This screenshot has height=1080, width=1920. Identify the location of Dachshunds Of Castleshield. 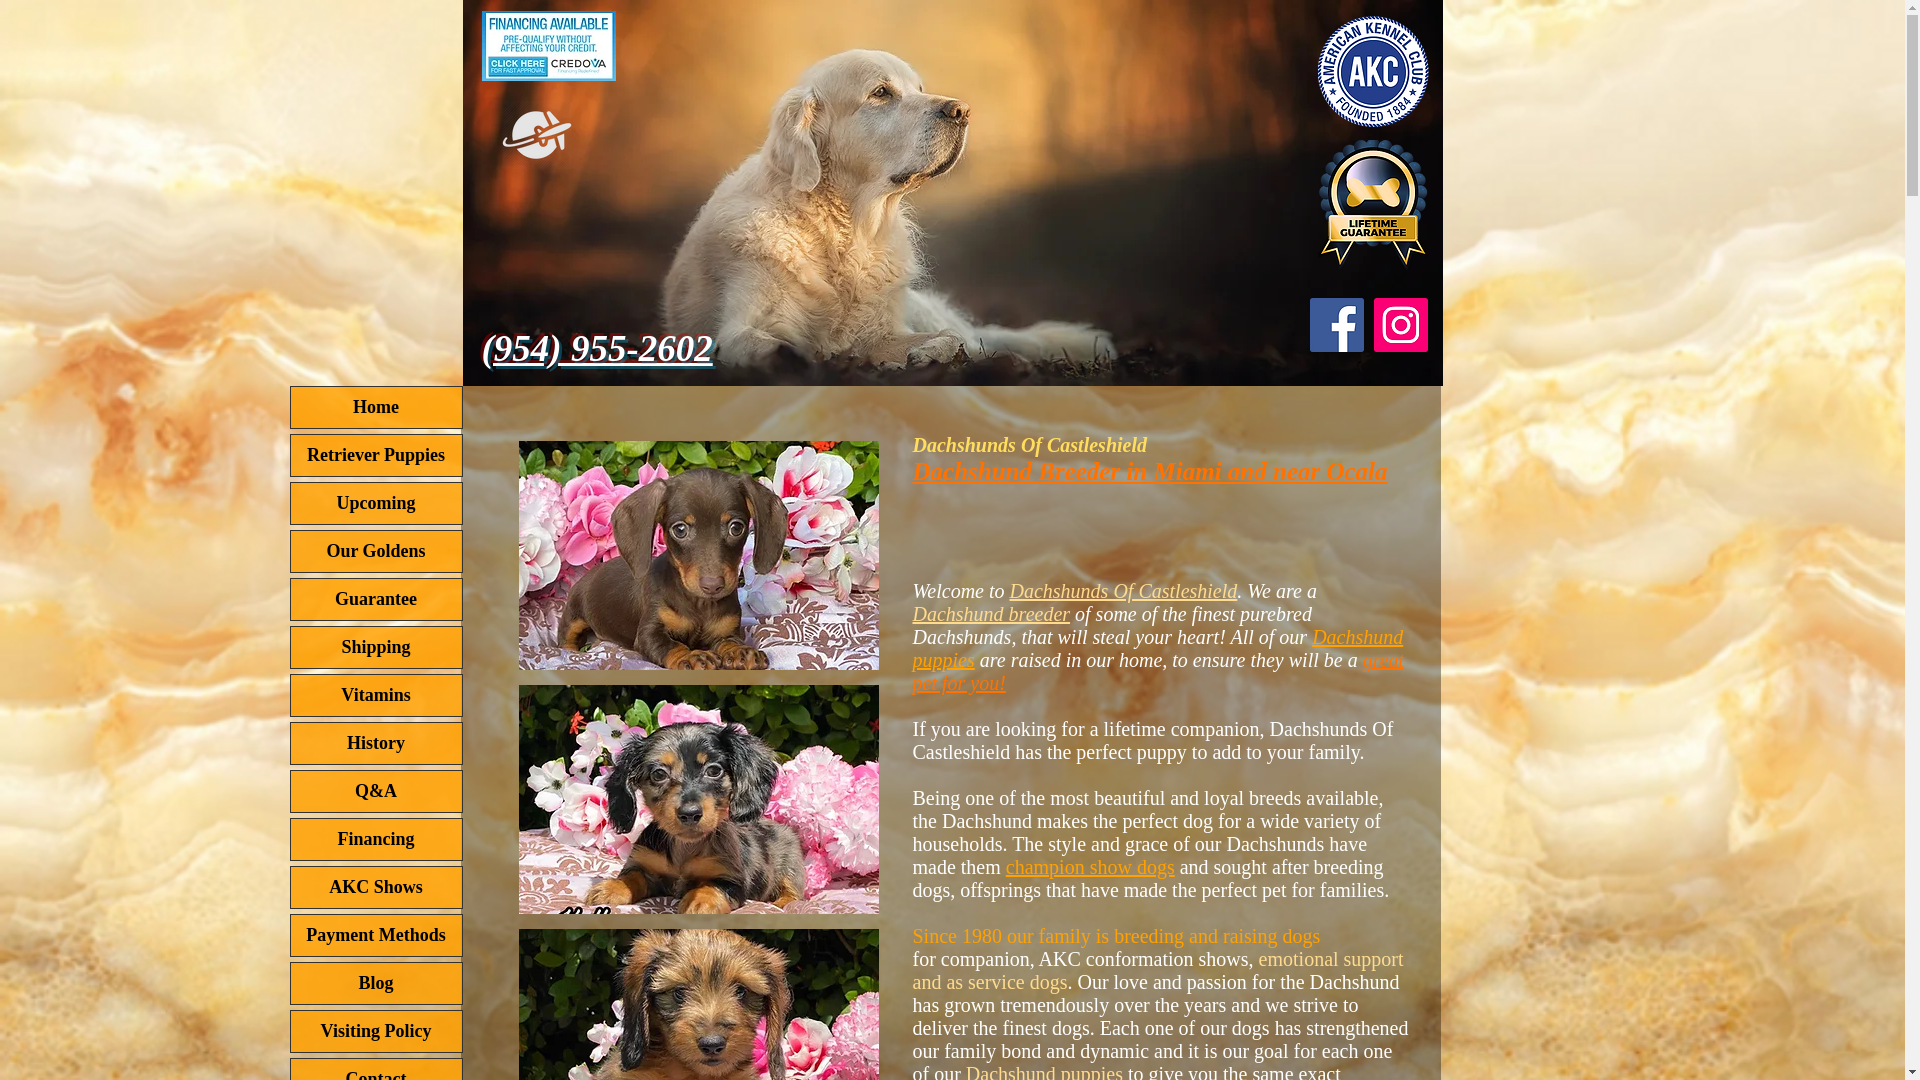
(1124, 590).